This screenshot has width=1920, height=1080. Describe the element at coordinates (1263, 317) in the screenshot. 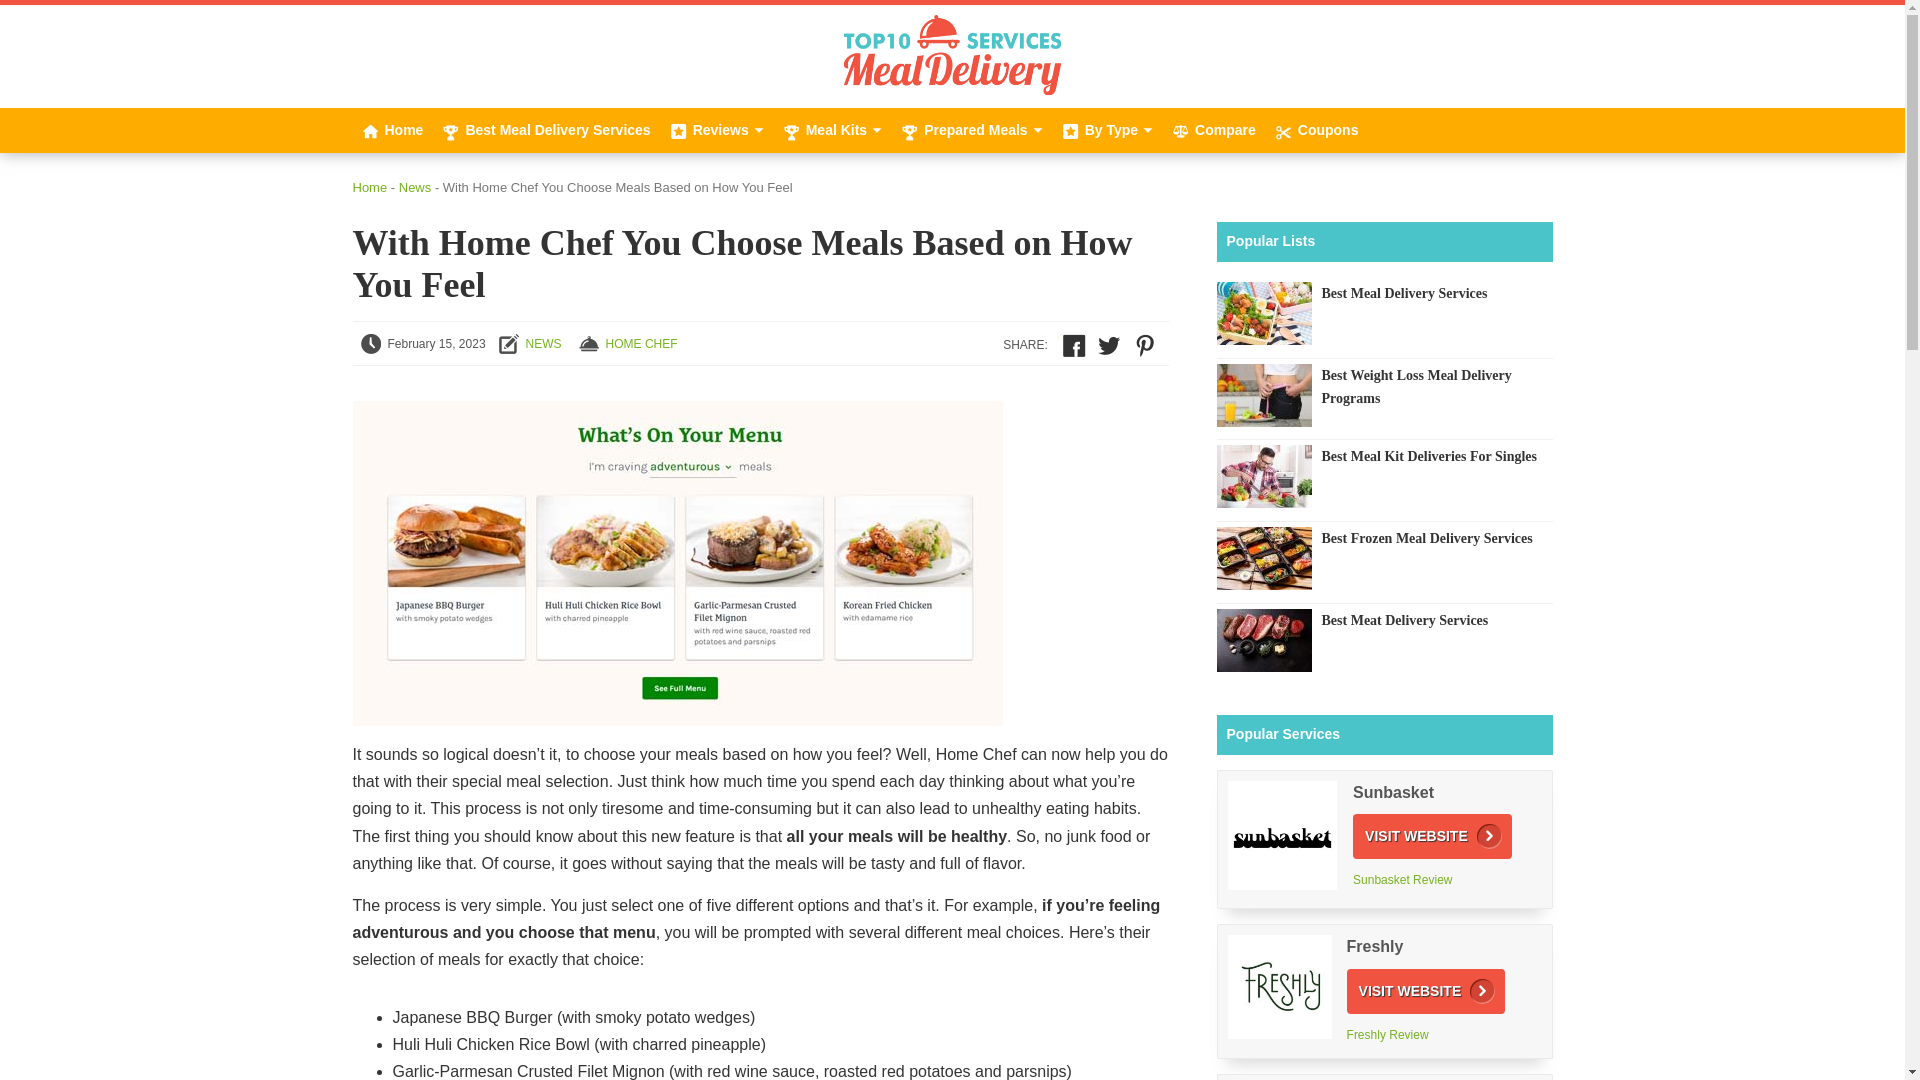

I see `Best Meal Delivery Services` at that location.